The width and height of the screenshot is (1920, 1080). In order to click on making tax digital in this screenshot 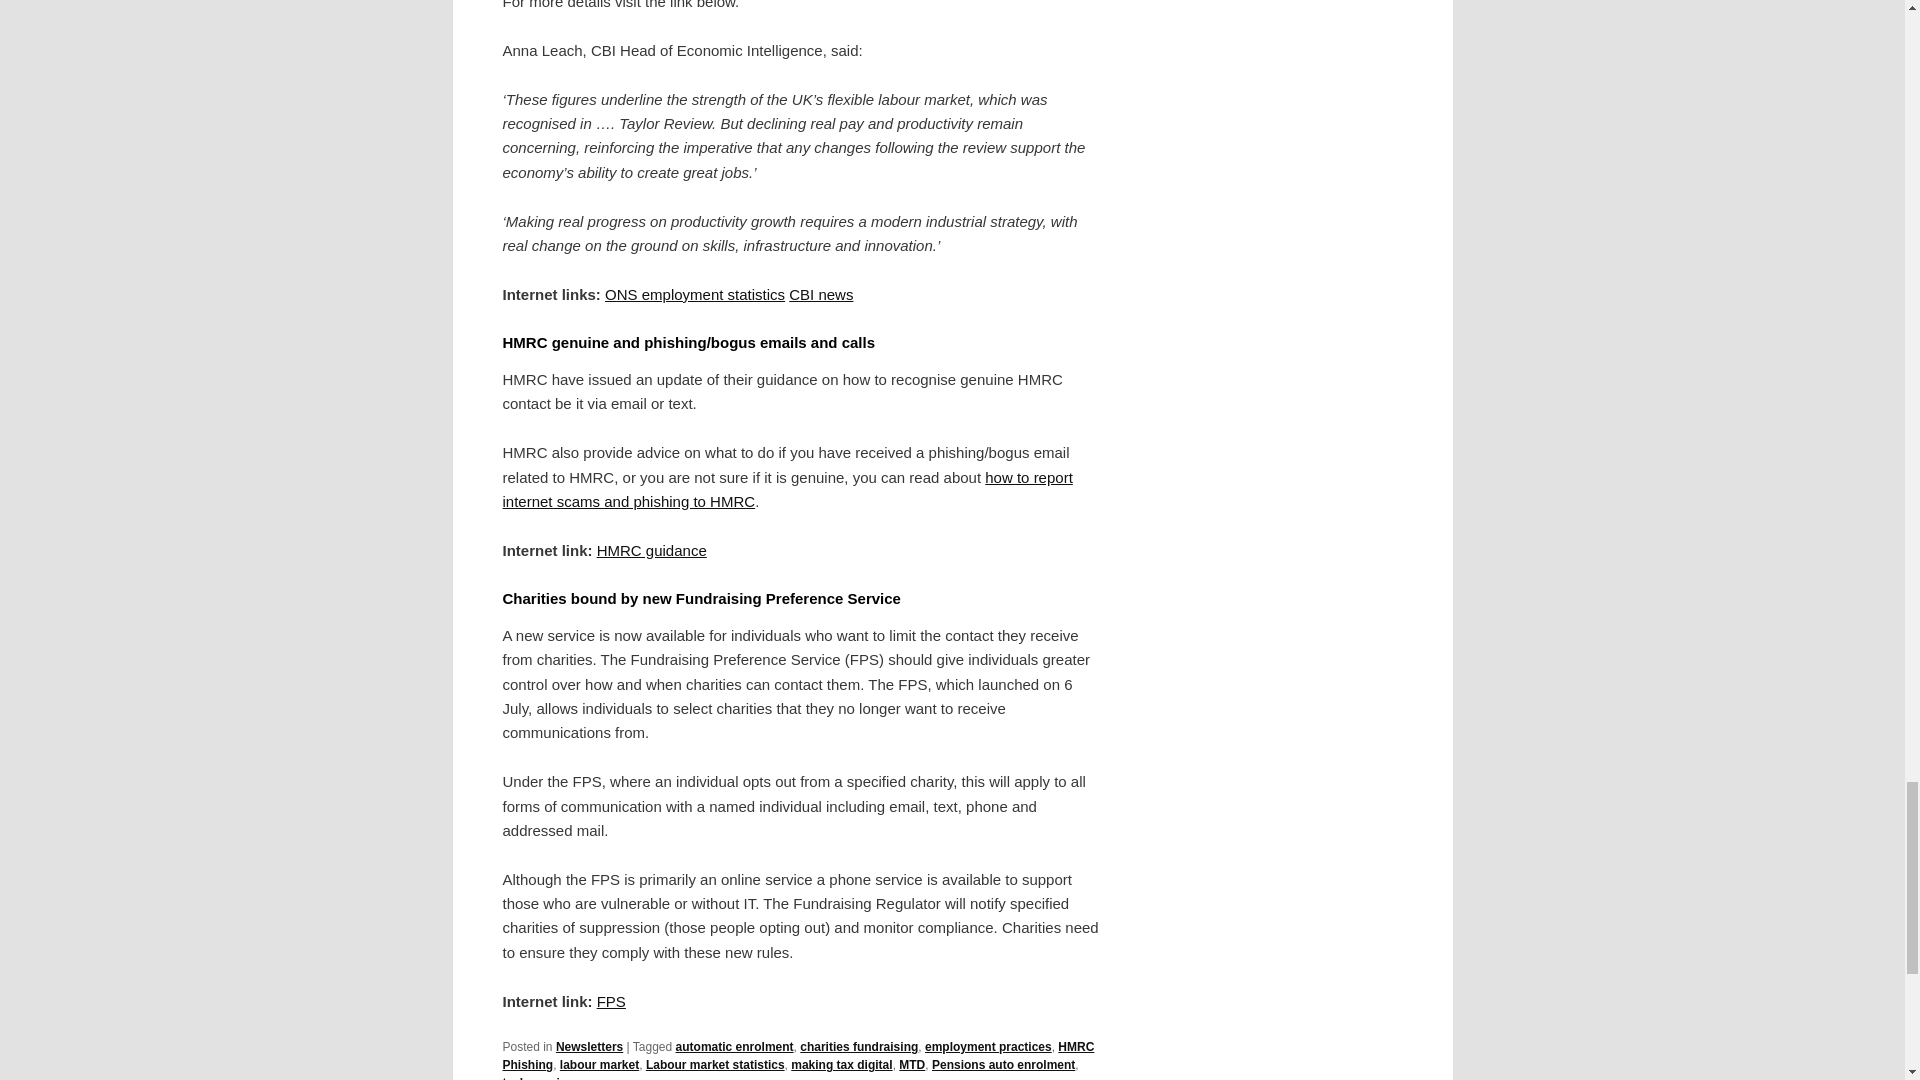, I will do `click(842, 1065)`.